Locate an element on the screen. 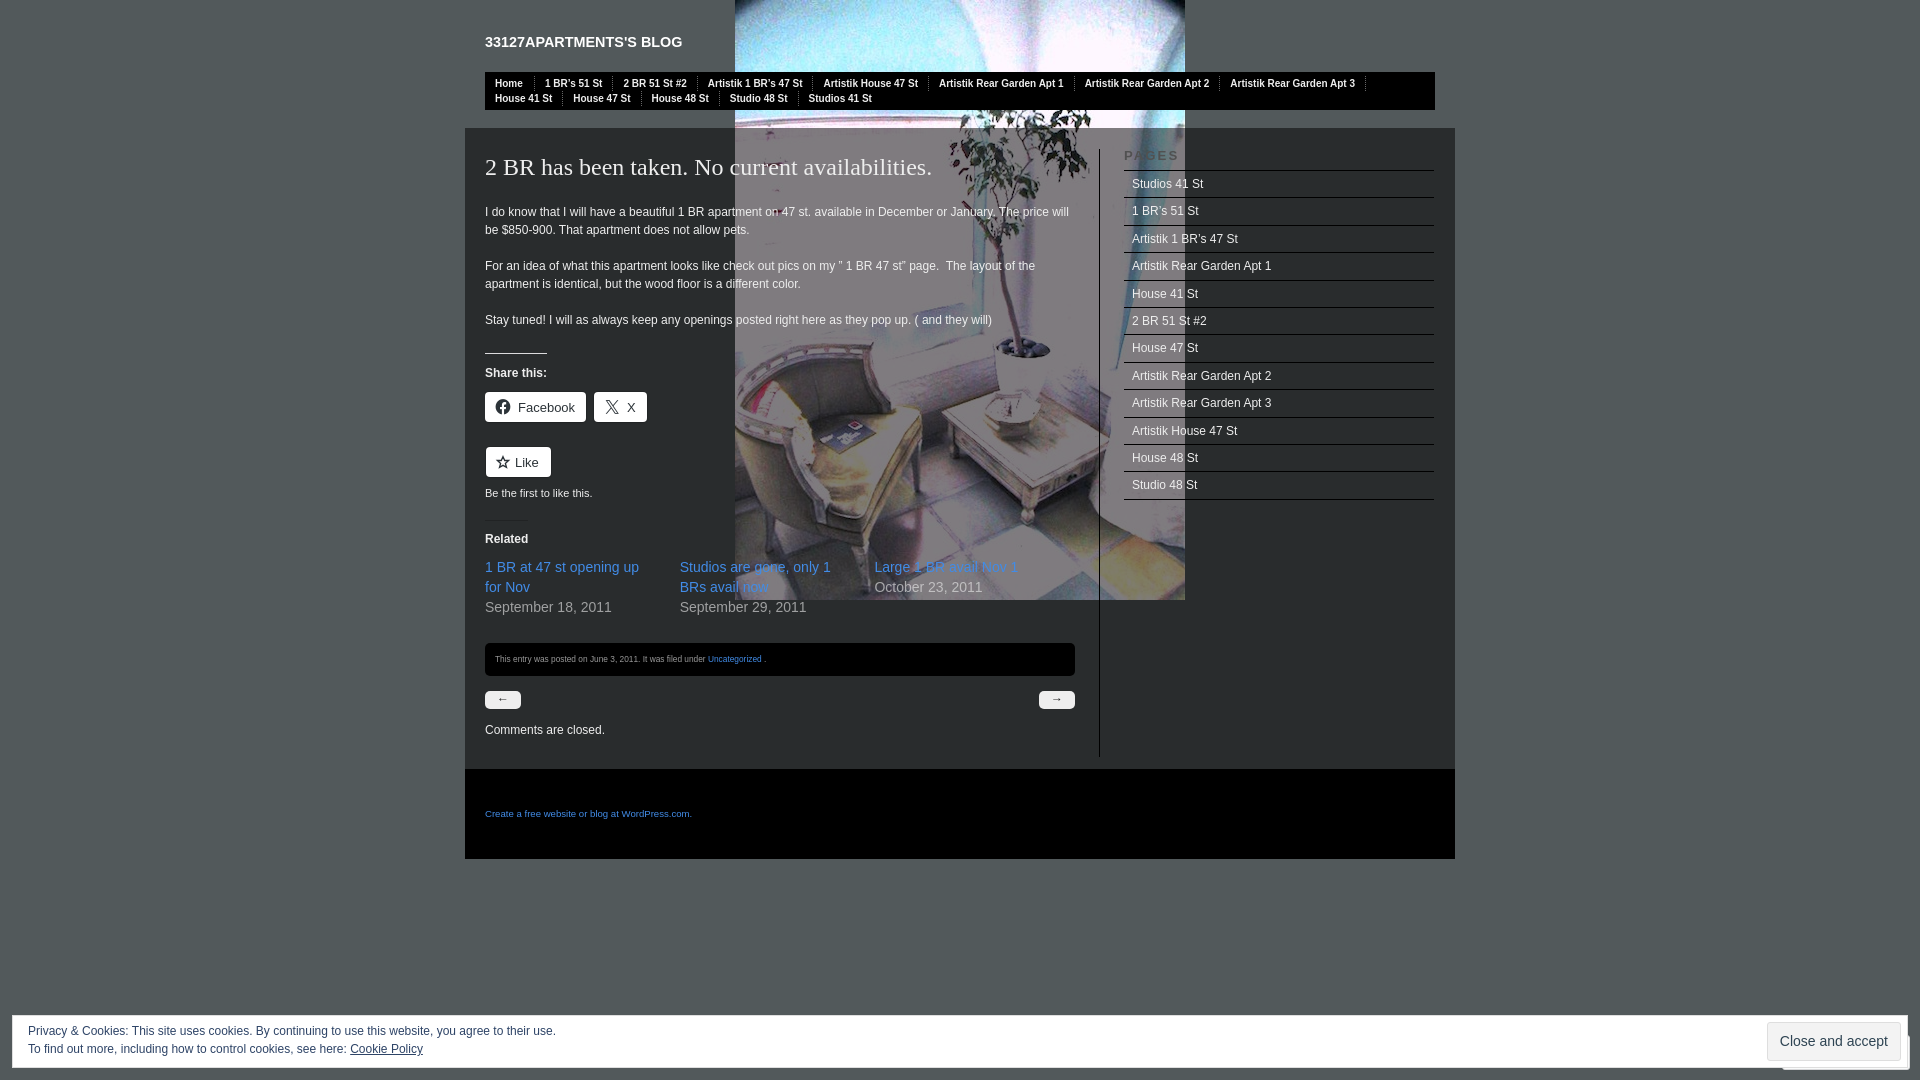 Image resolution: width=1920 pixels, height=1080 pixels. Studio 48 St is located at coordinates (1279, 486).